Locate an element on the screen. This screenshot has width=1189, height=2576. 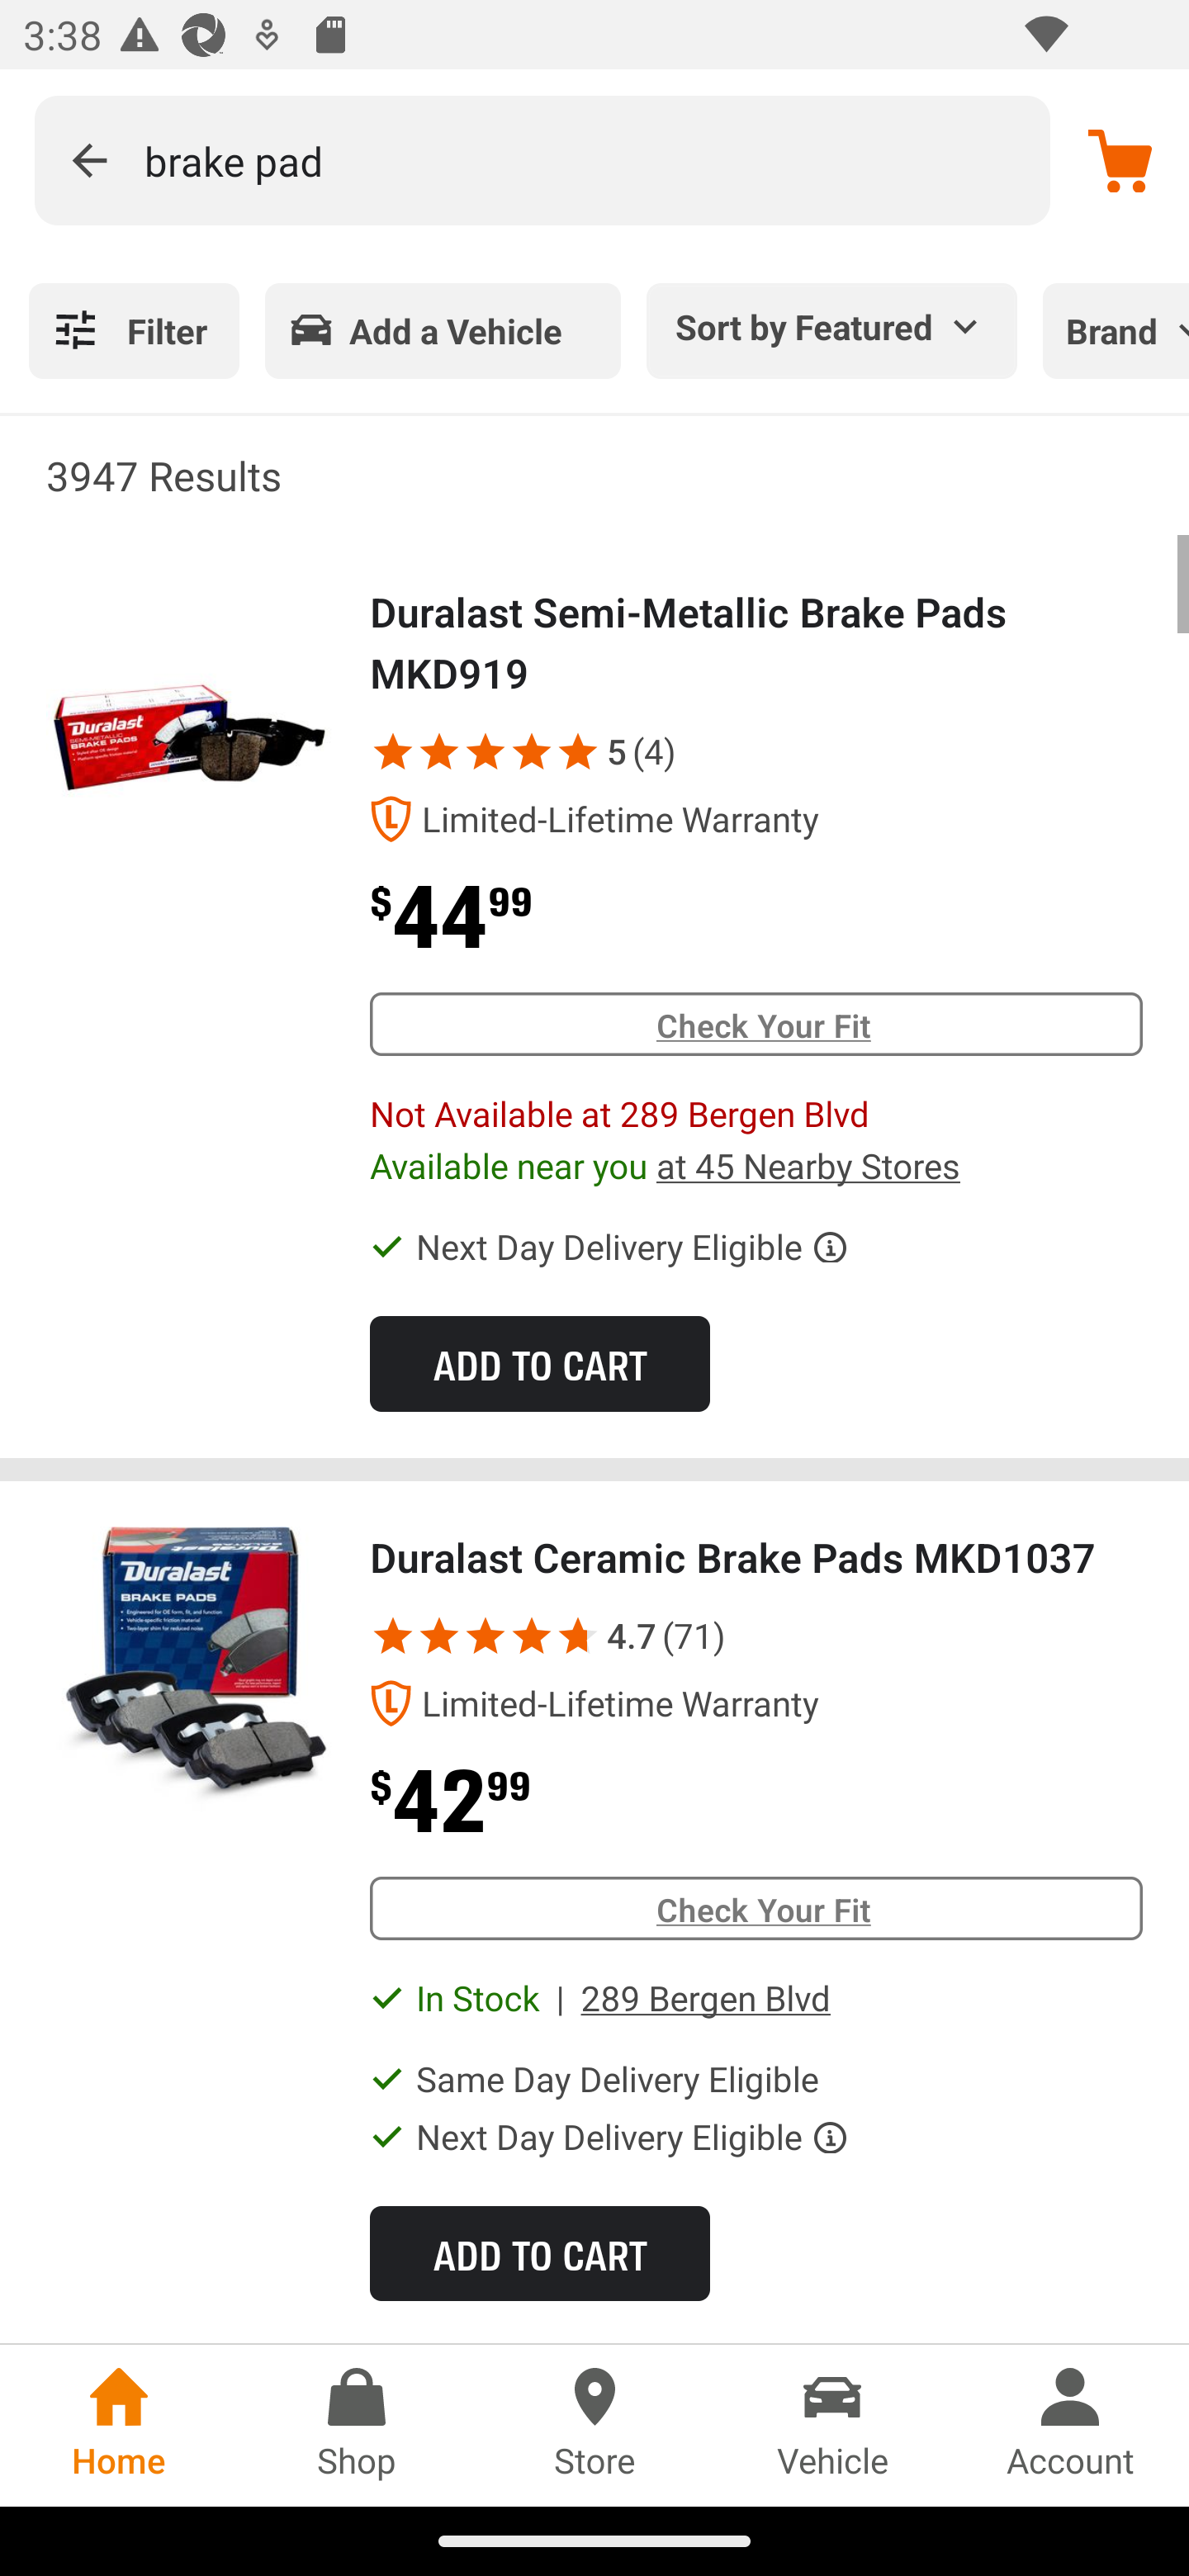
Cart, no items  is located at coordinates (1120, 159).